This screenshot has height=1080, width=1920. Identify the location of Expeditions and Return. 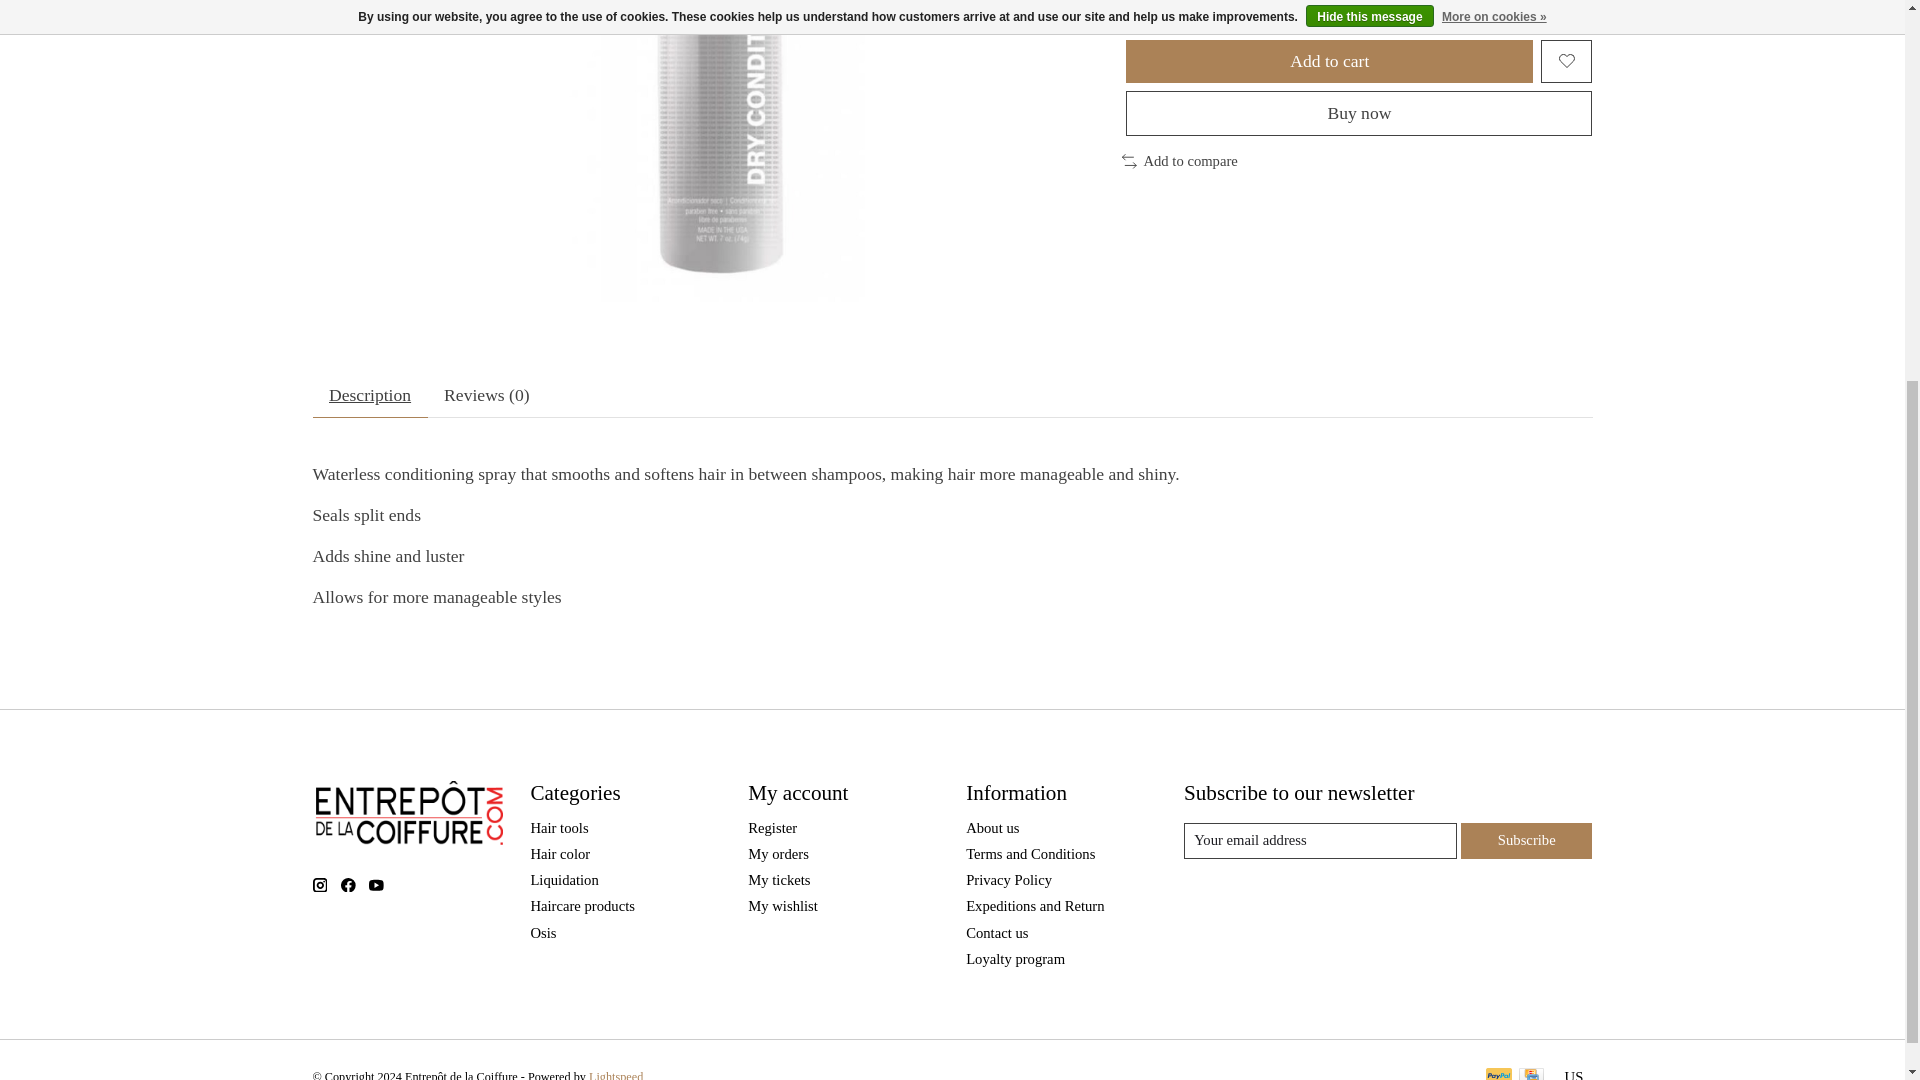
(1034, 905).